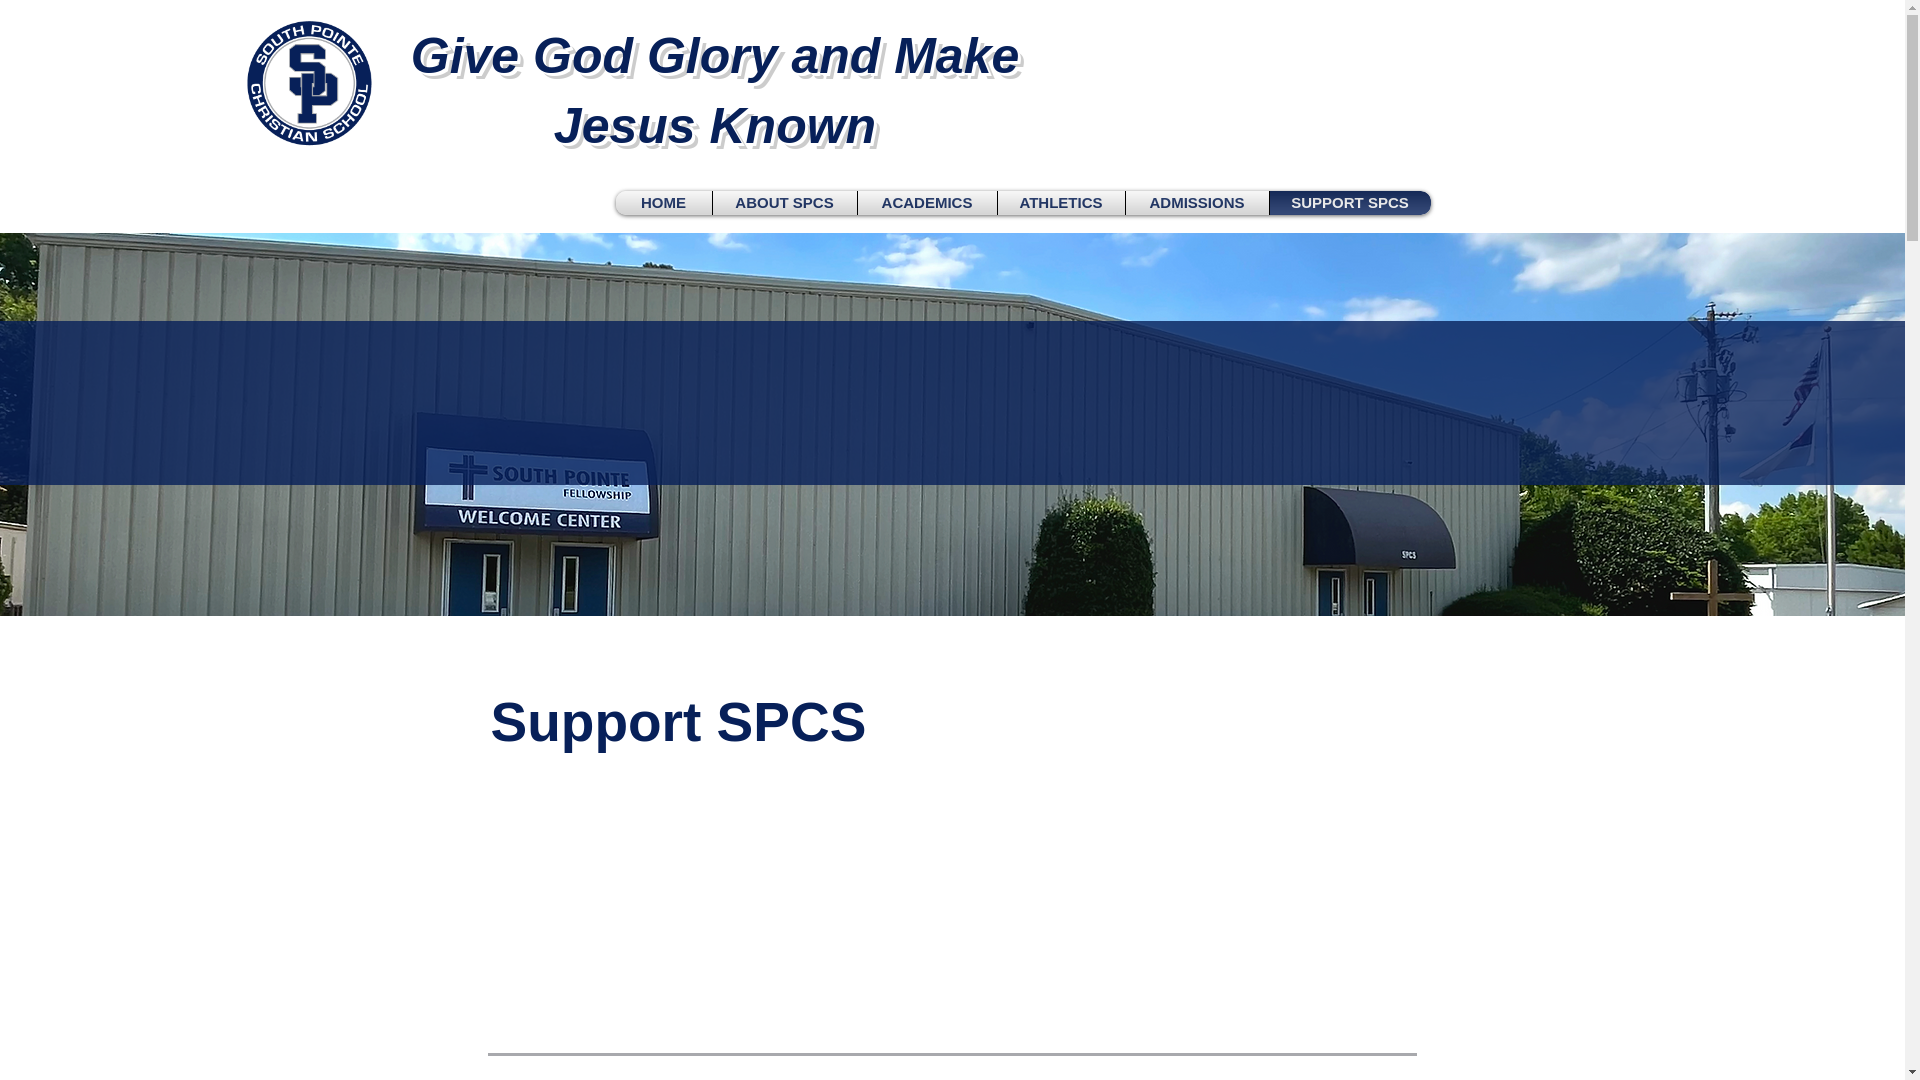  Describe the element at coordinates (663, 202) in the screenshot. I see `HOME` at that location.